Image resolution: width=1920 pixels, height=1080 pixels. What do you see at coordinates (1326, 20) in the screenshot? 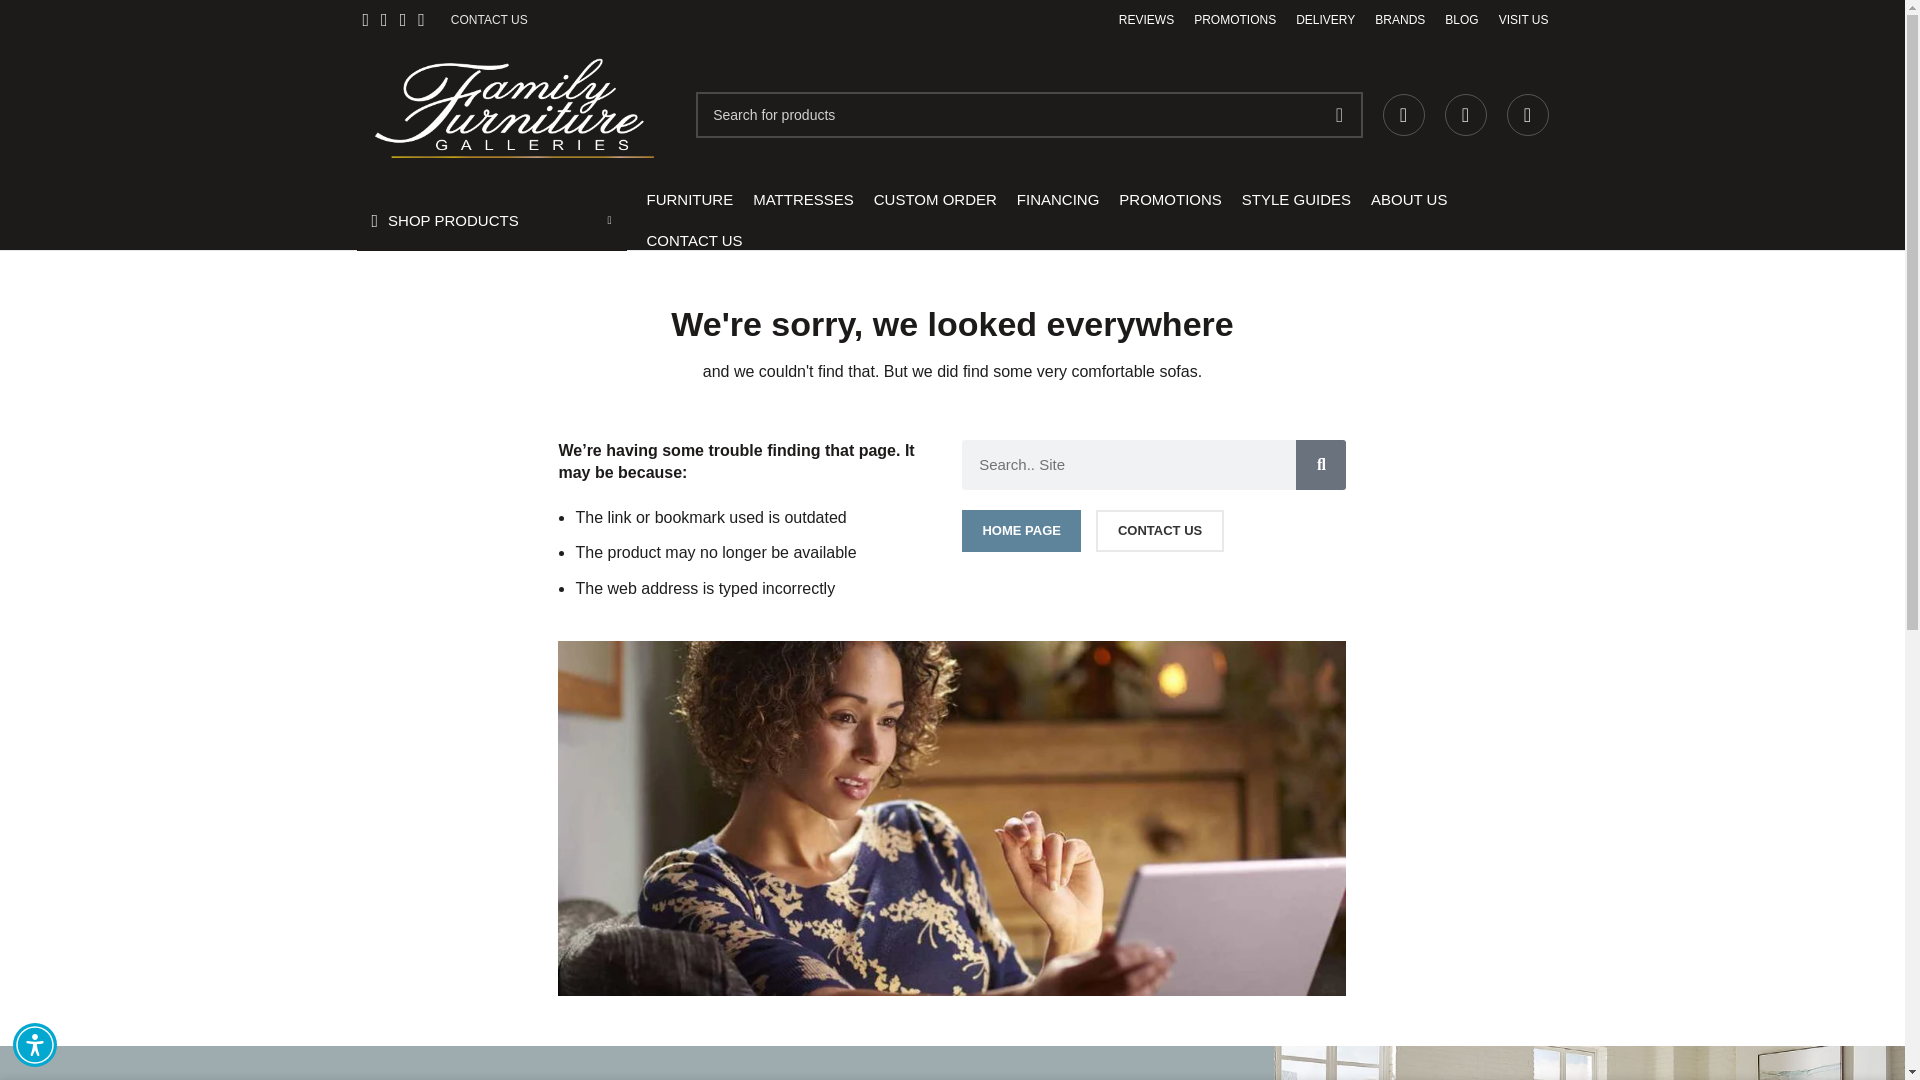
I see `DELIVERY` at bounding box center [1326, 20].